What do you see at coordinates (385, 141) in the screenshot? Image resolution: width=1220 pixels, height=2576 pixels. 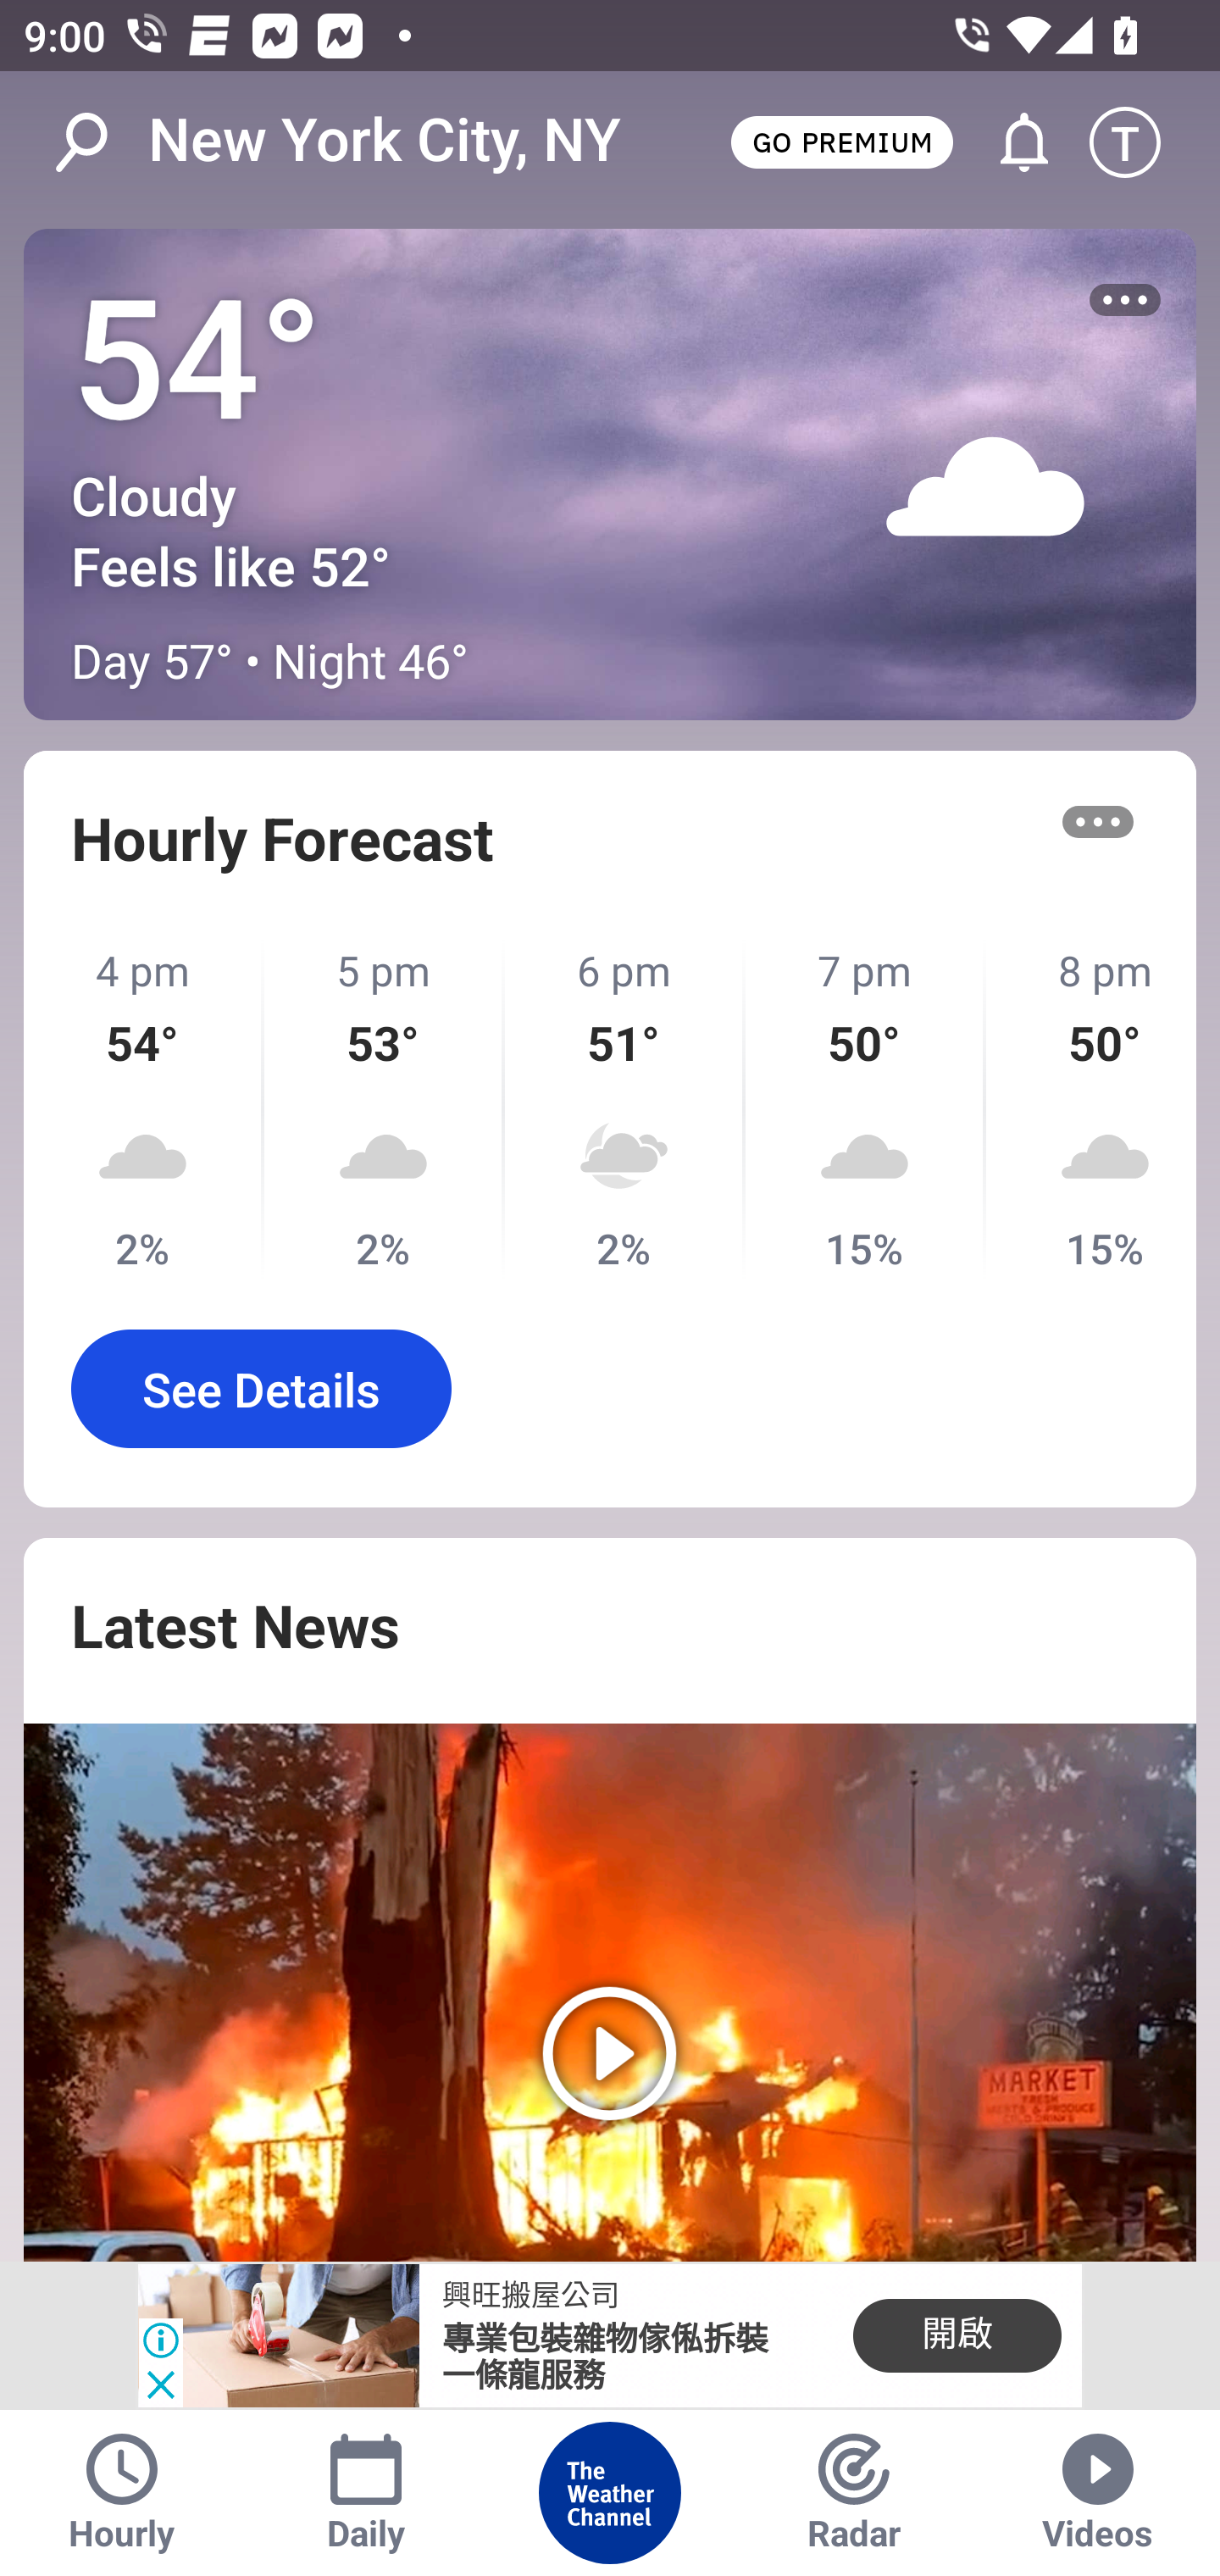 I see `New York City, NY` at bounding box center [385, 141].